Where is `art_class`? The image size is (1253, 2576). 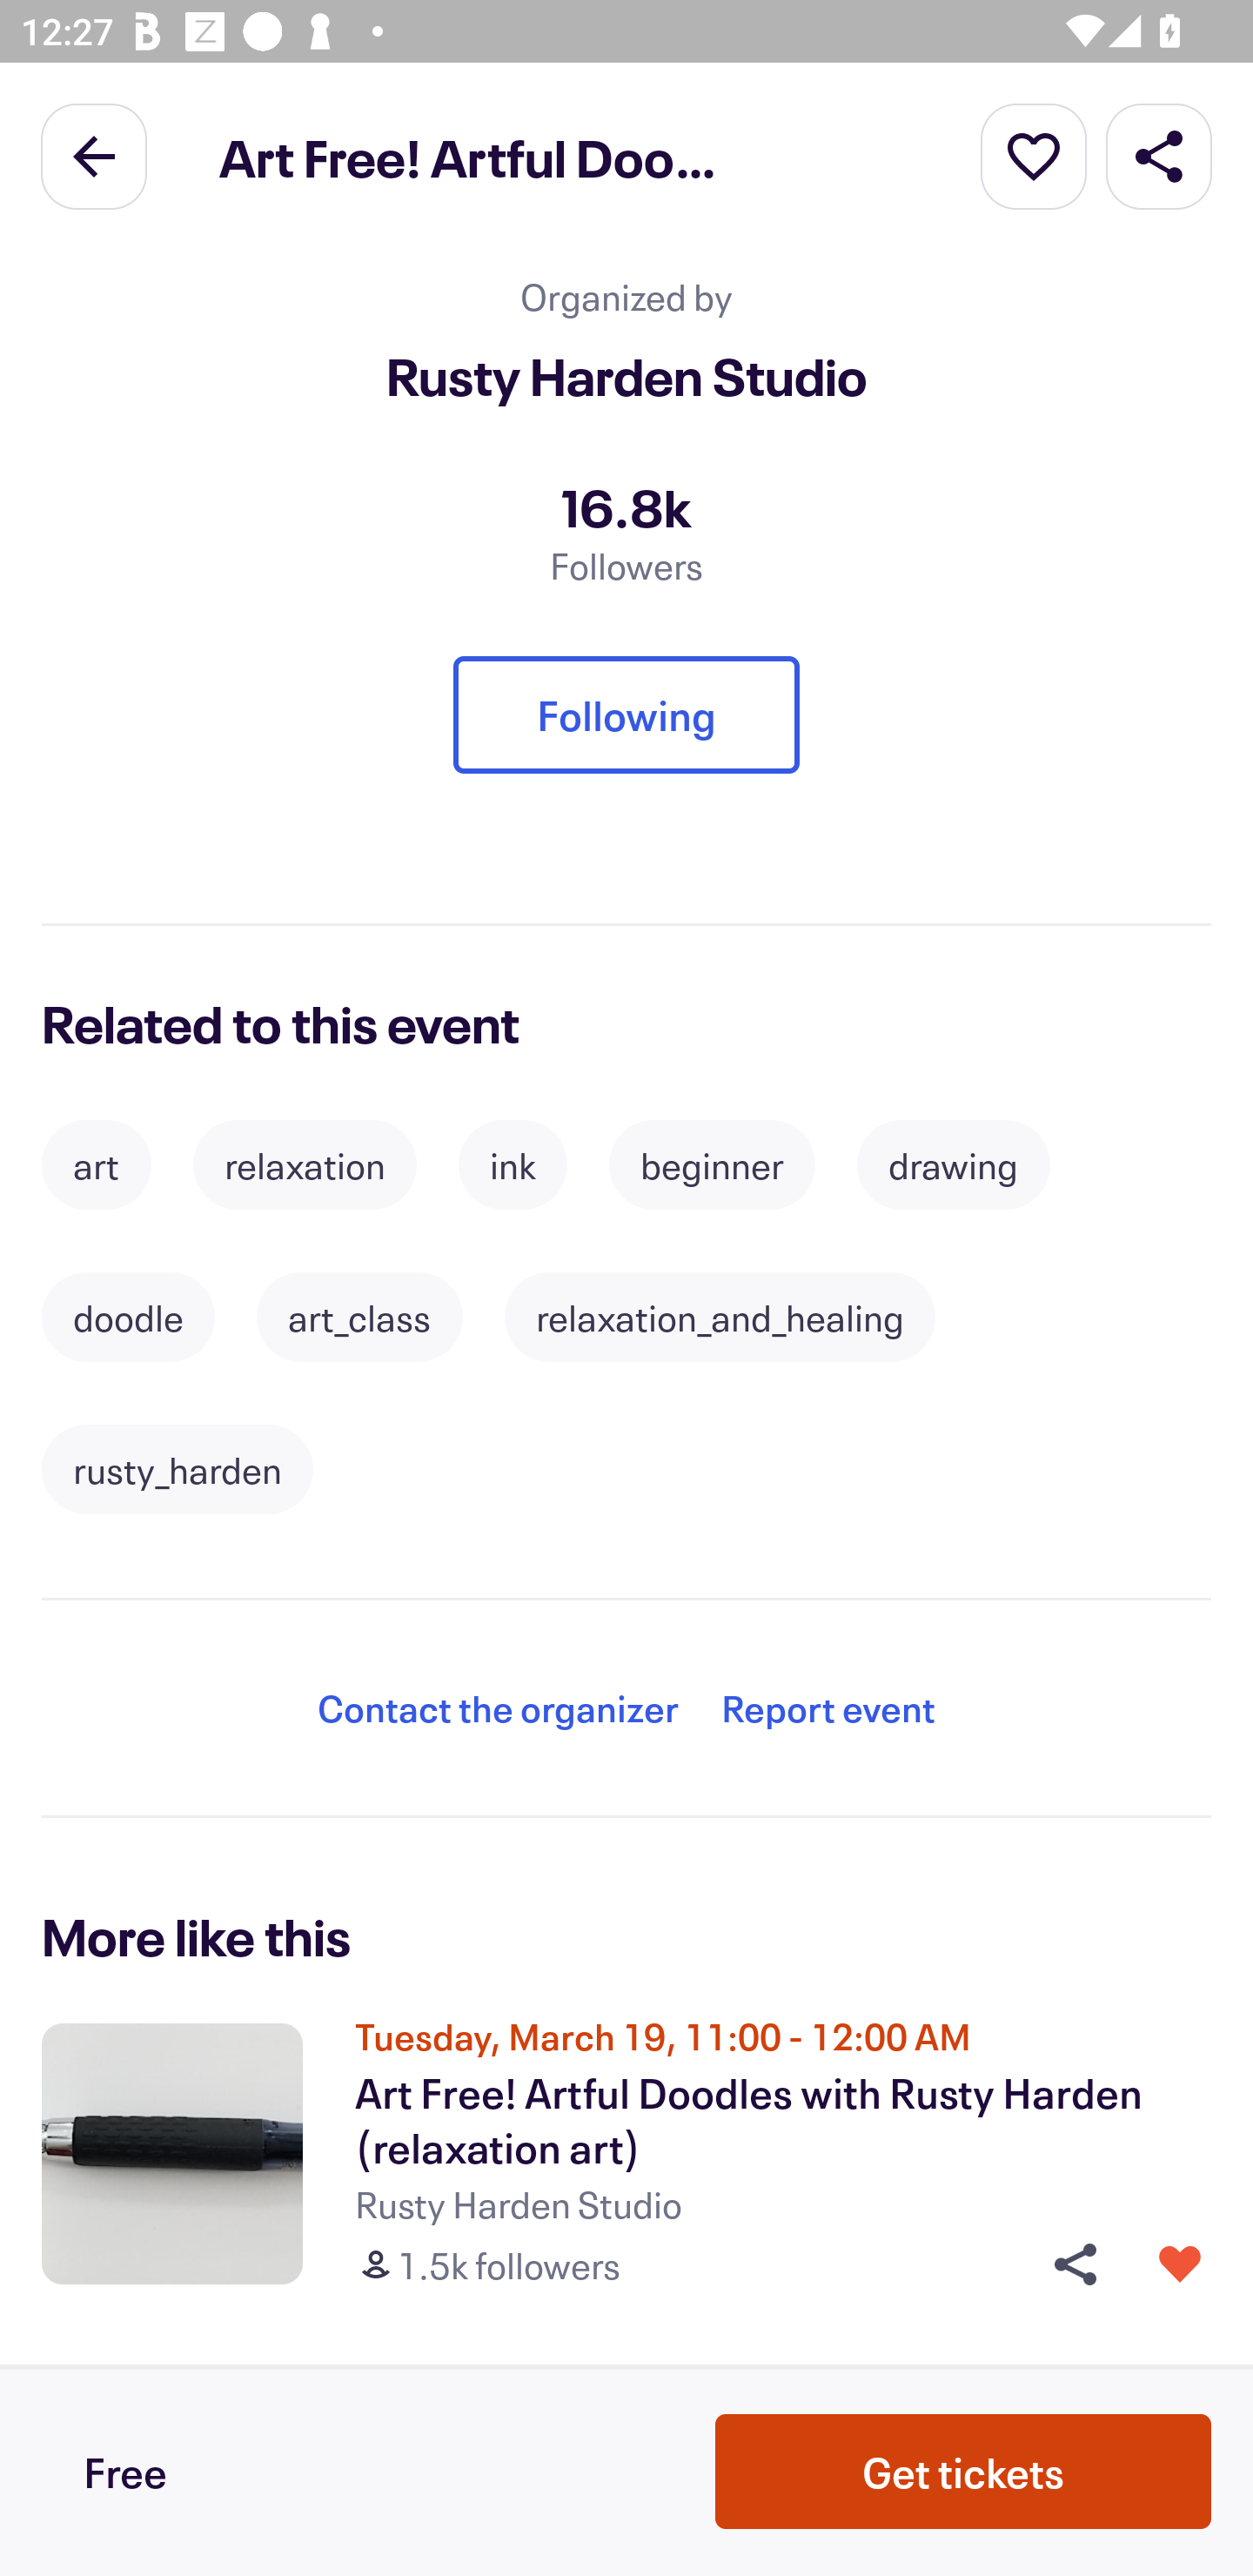 art_class is located at coordinates (359, 1318).